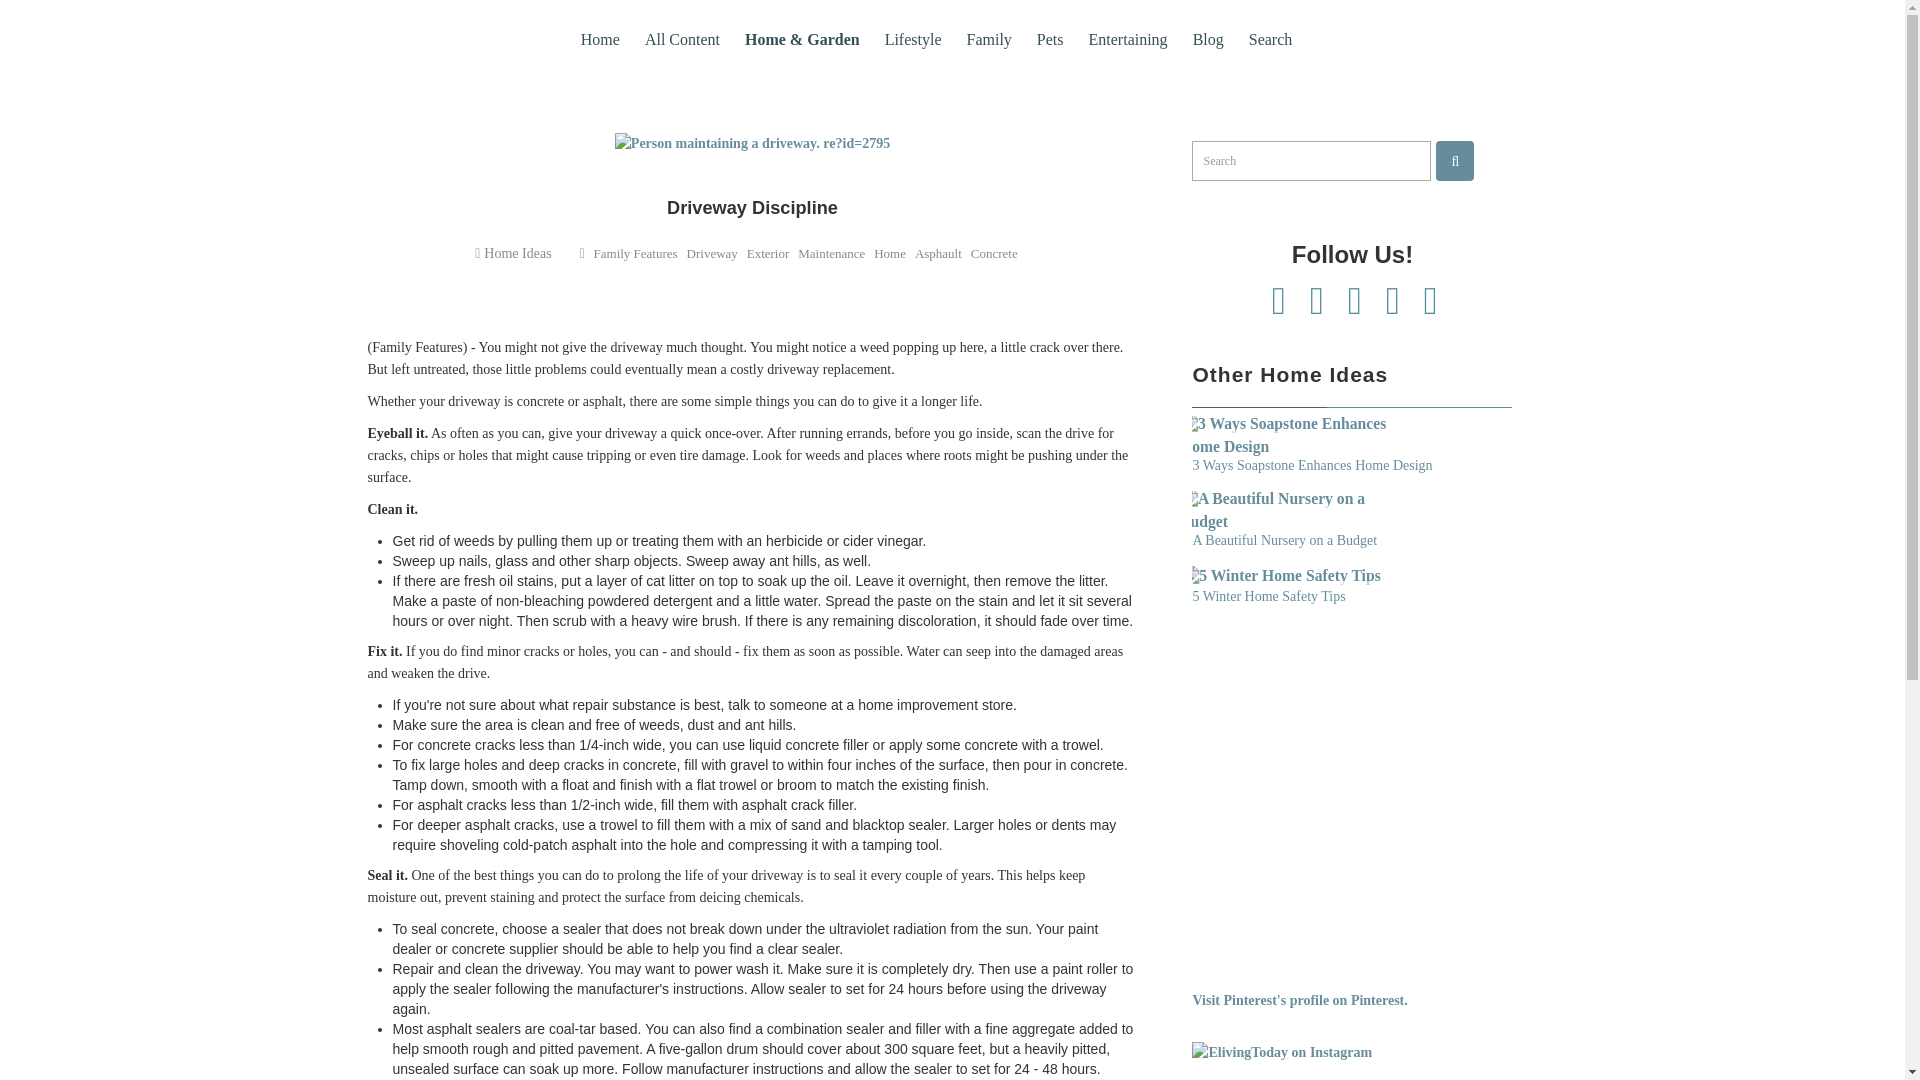 Image resolution: width=1920 pixels, height=1080 pixels. I want to click on Driveway, so click(712, 254).